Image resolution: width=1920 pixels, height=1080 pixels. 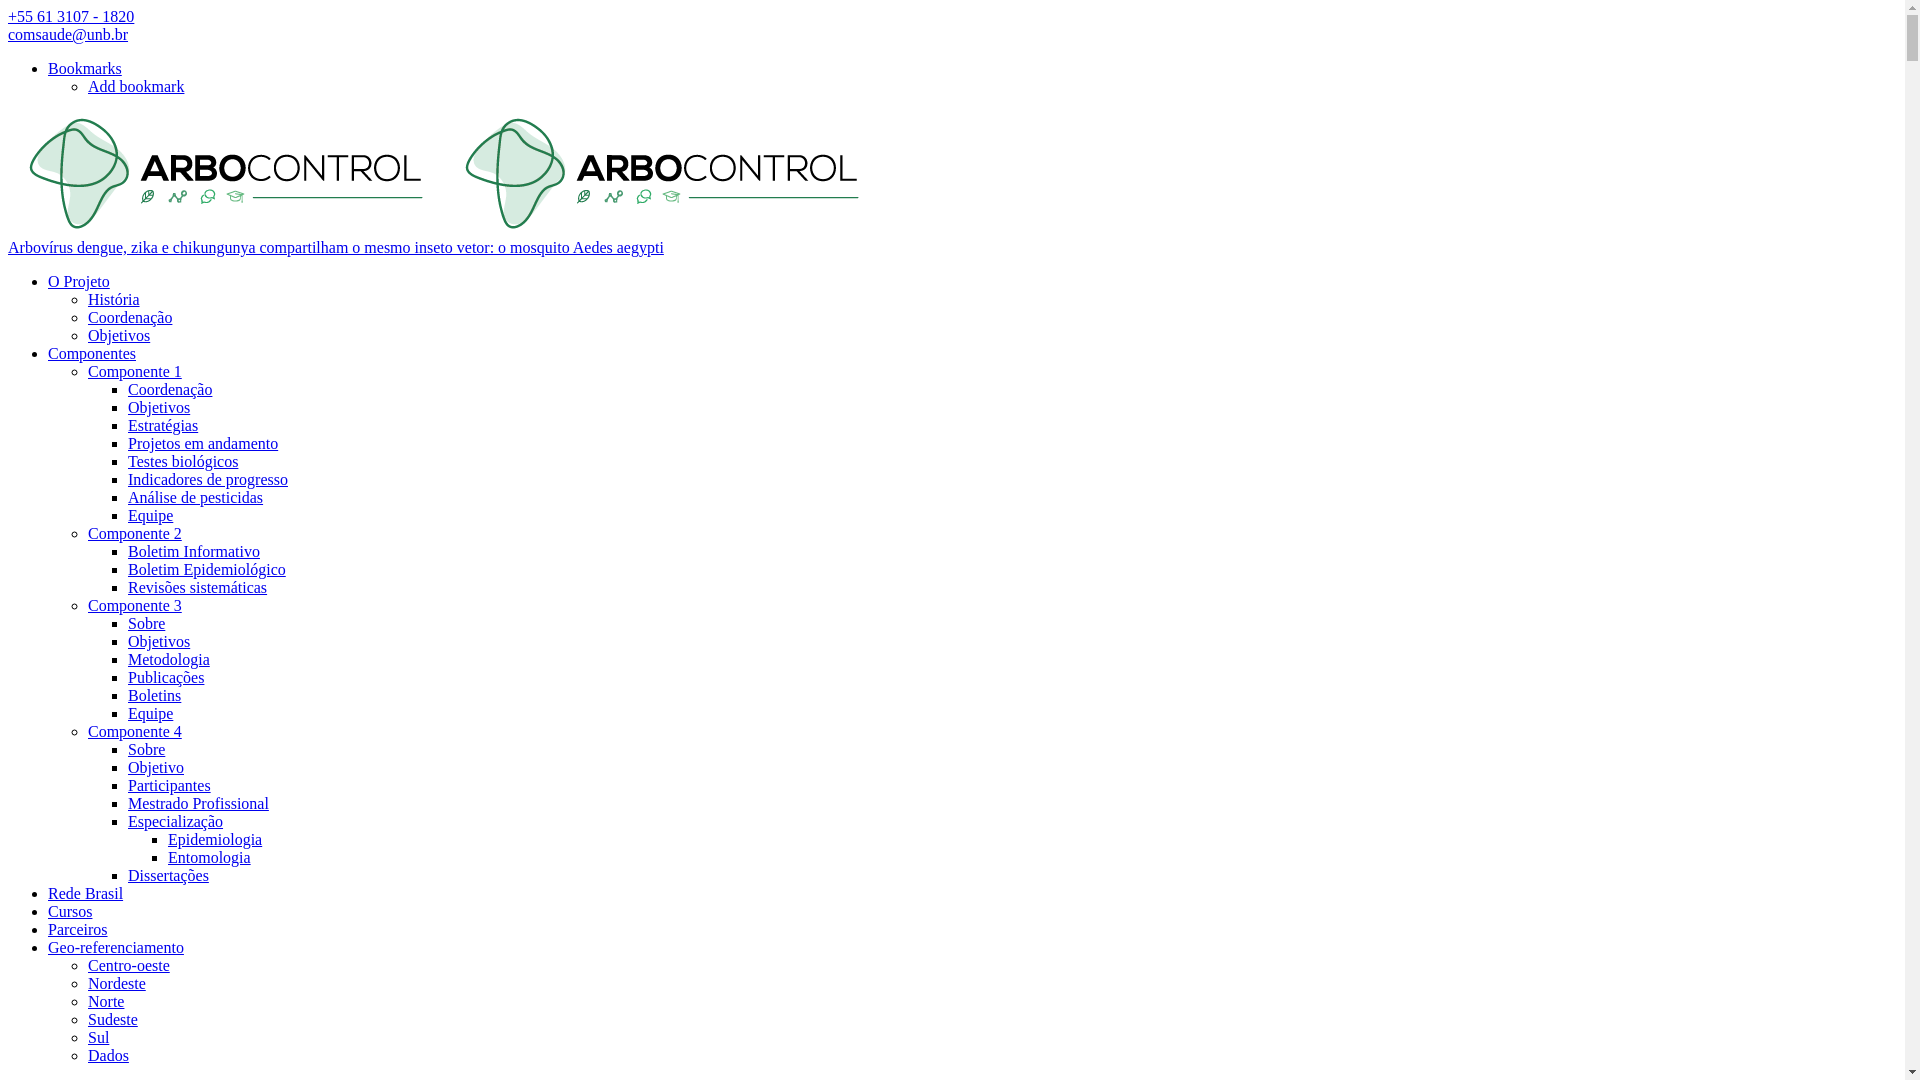 I want to click on Indicadores de progresso, so click(x=208, y=480).